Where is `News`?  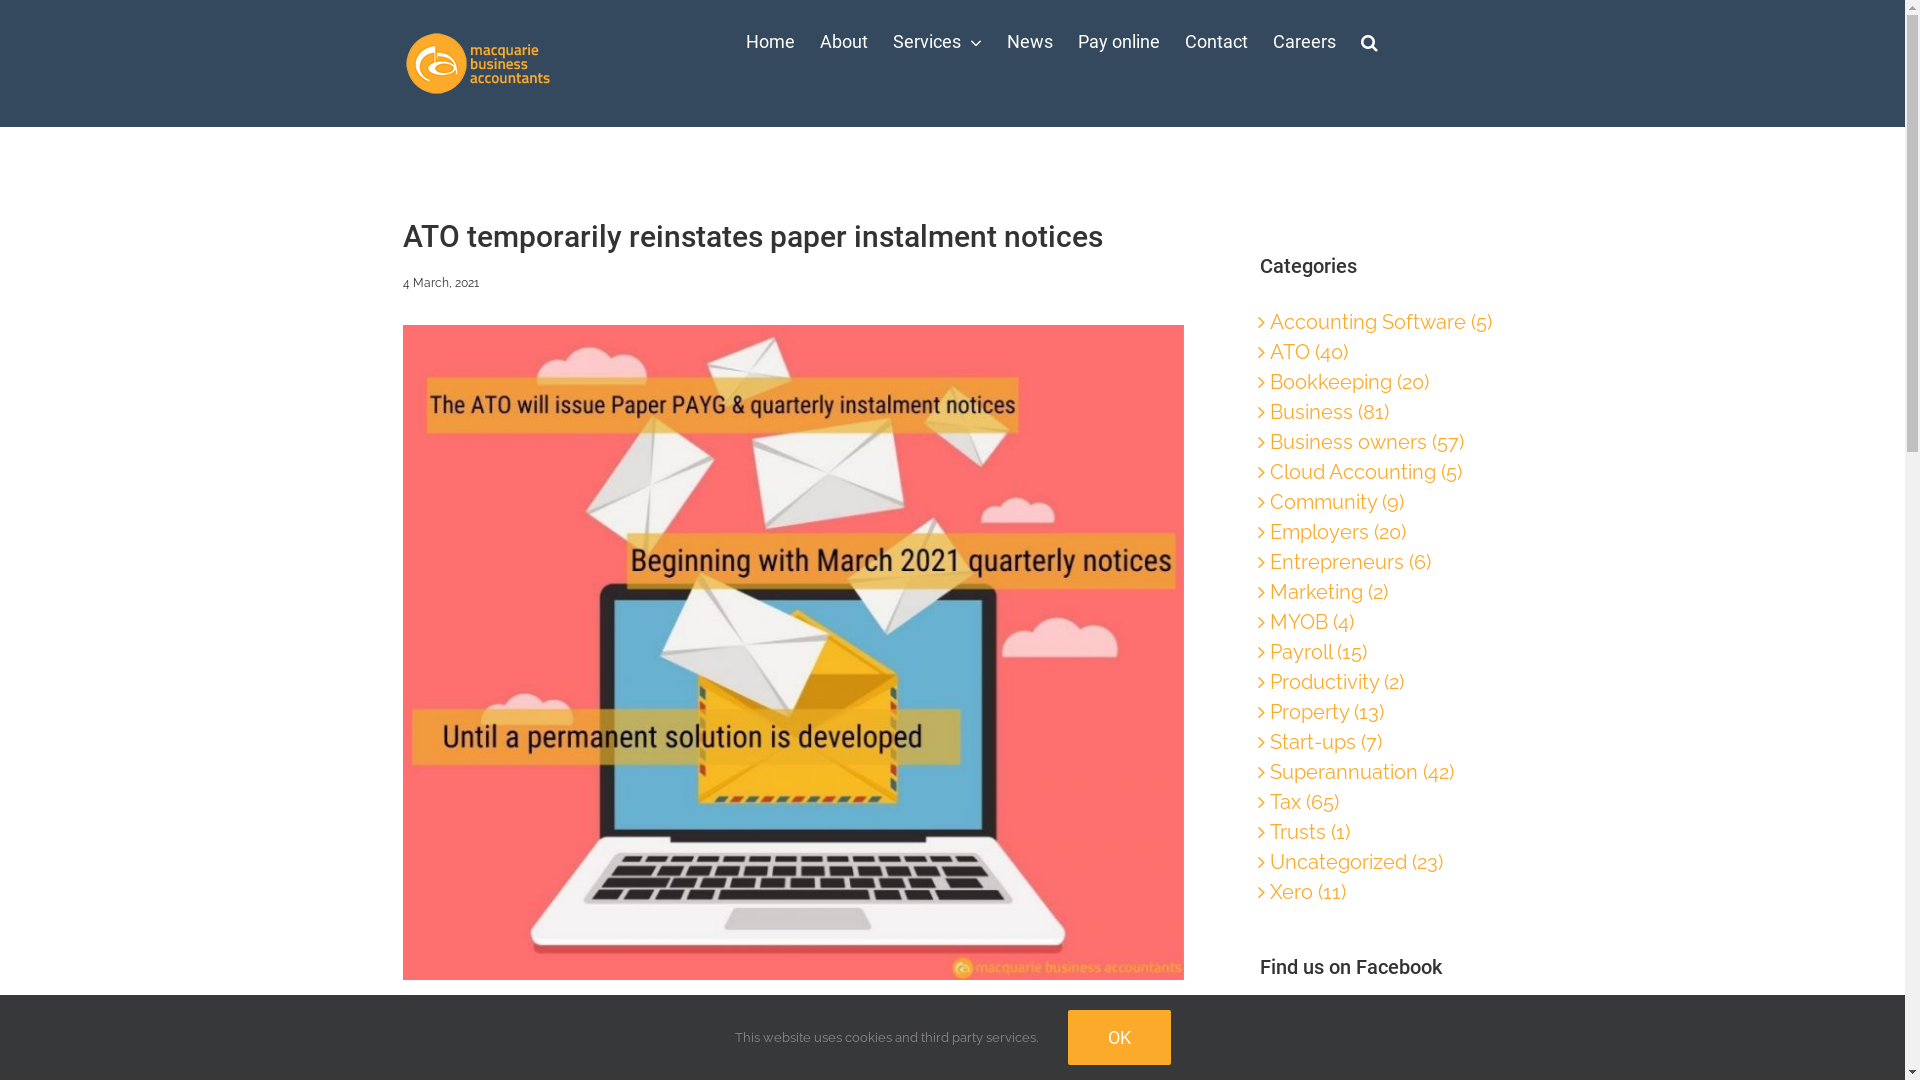 News is located at coordinates (1029, 42).